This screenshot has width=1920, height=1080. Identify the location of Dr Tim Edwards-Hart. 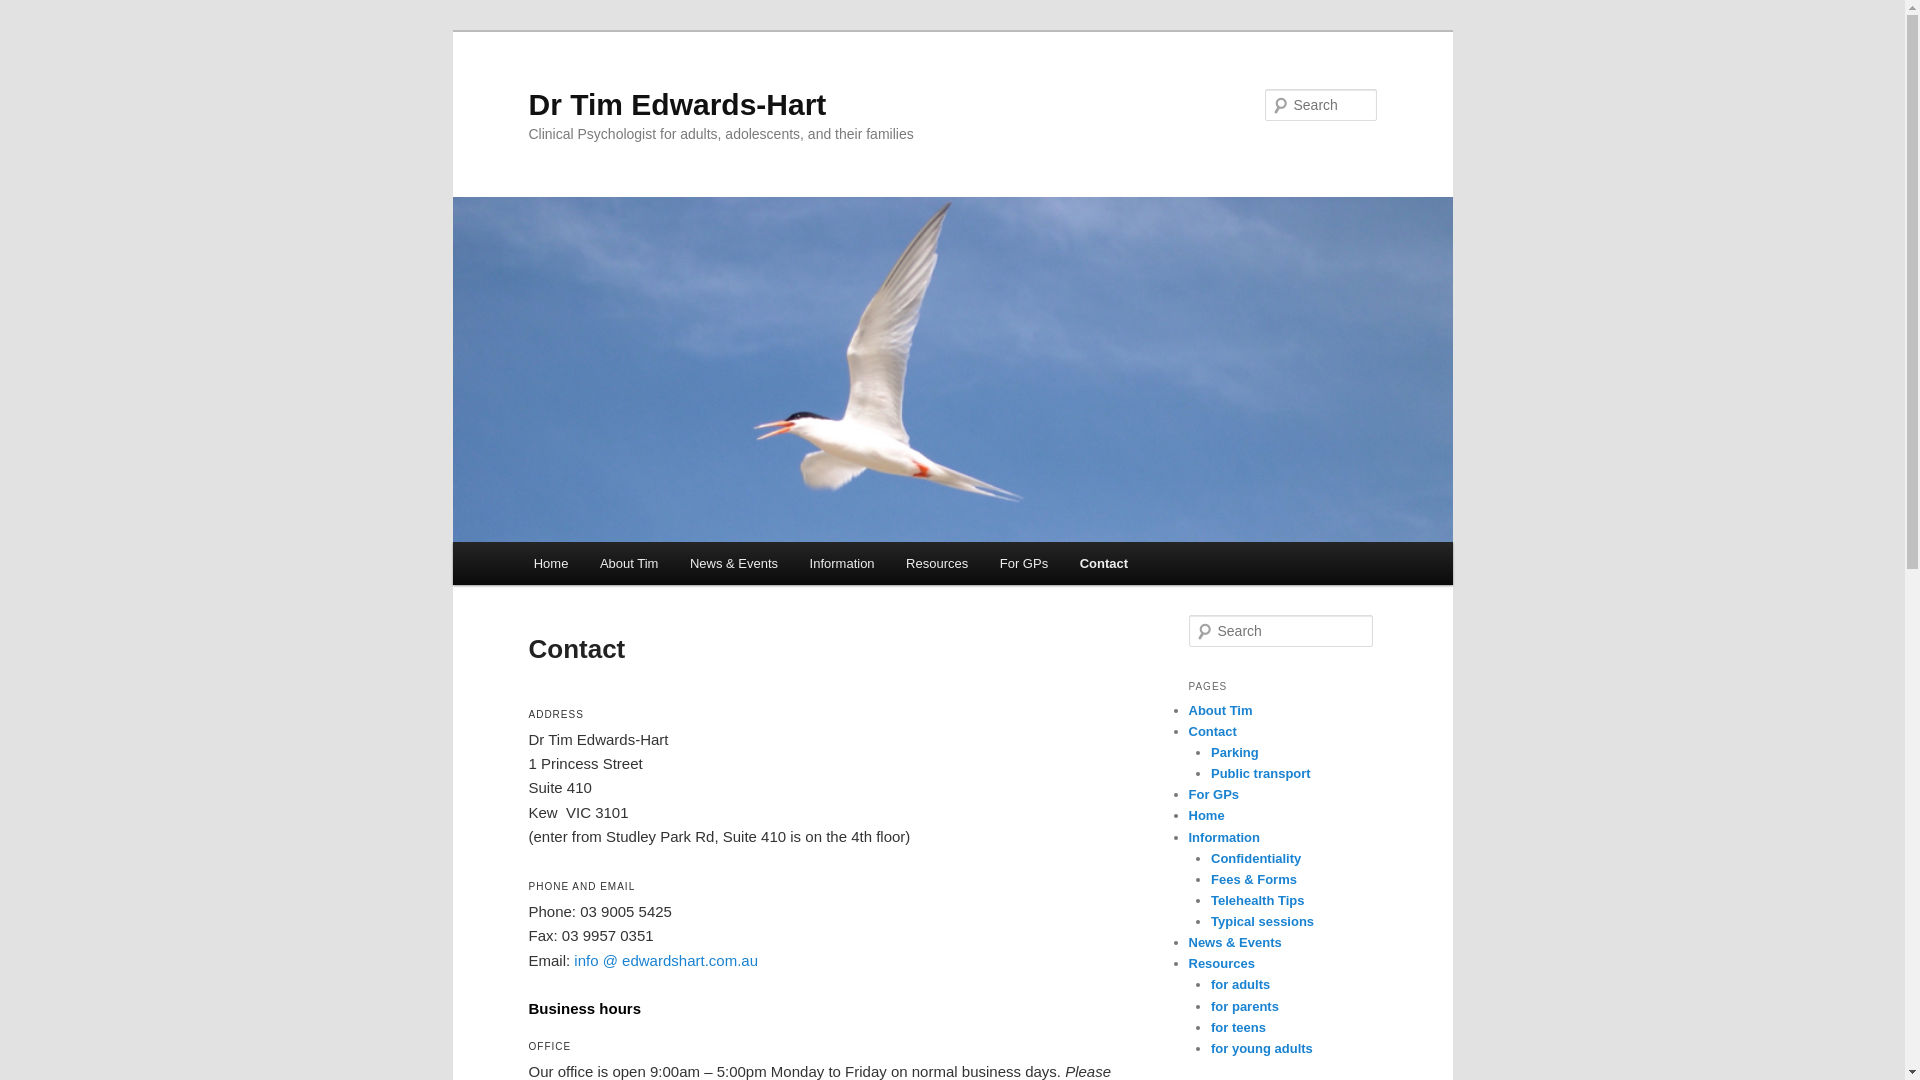
(677, 104).